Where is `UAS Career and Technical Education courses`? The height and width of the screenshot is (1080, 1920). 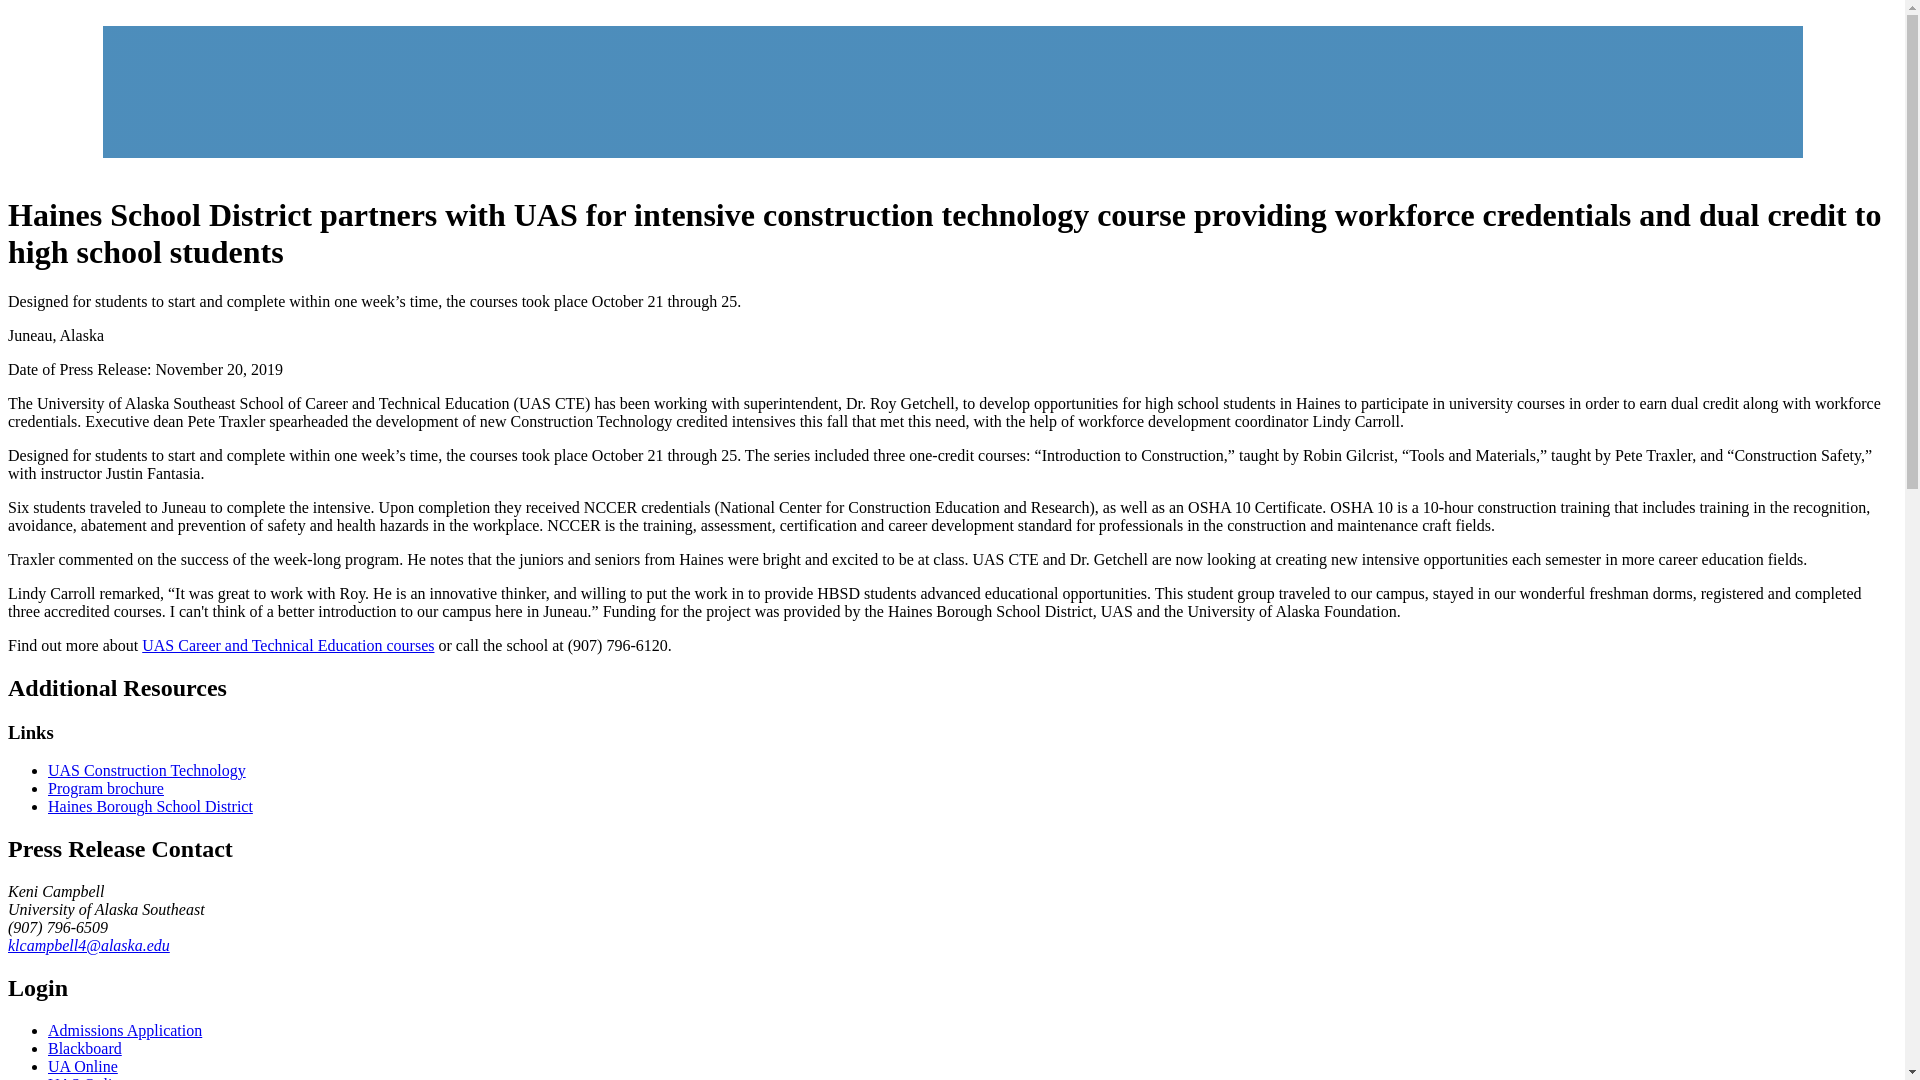 UAS Career and Technical Education courses is located at coordinates (288, 646).